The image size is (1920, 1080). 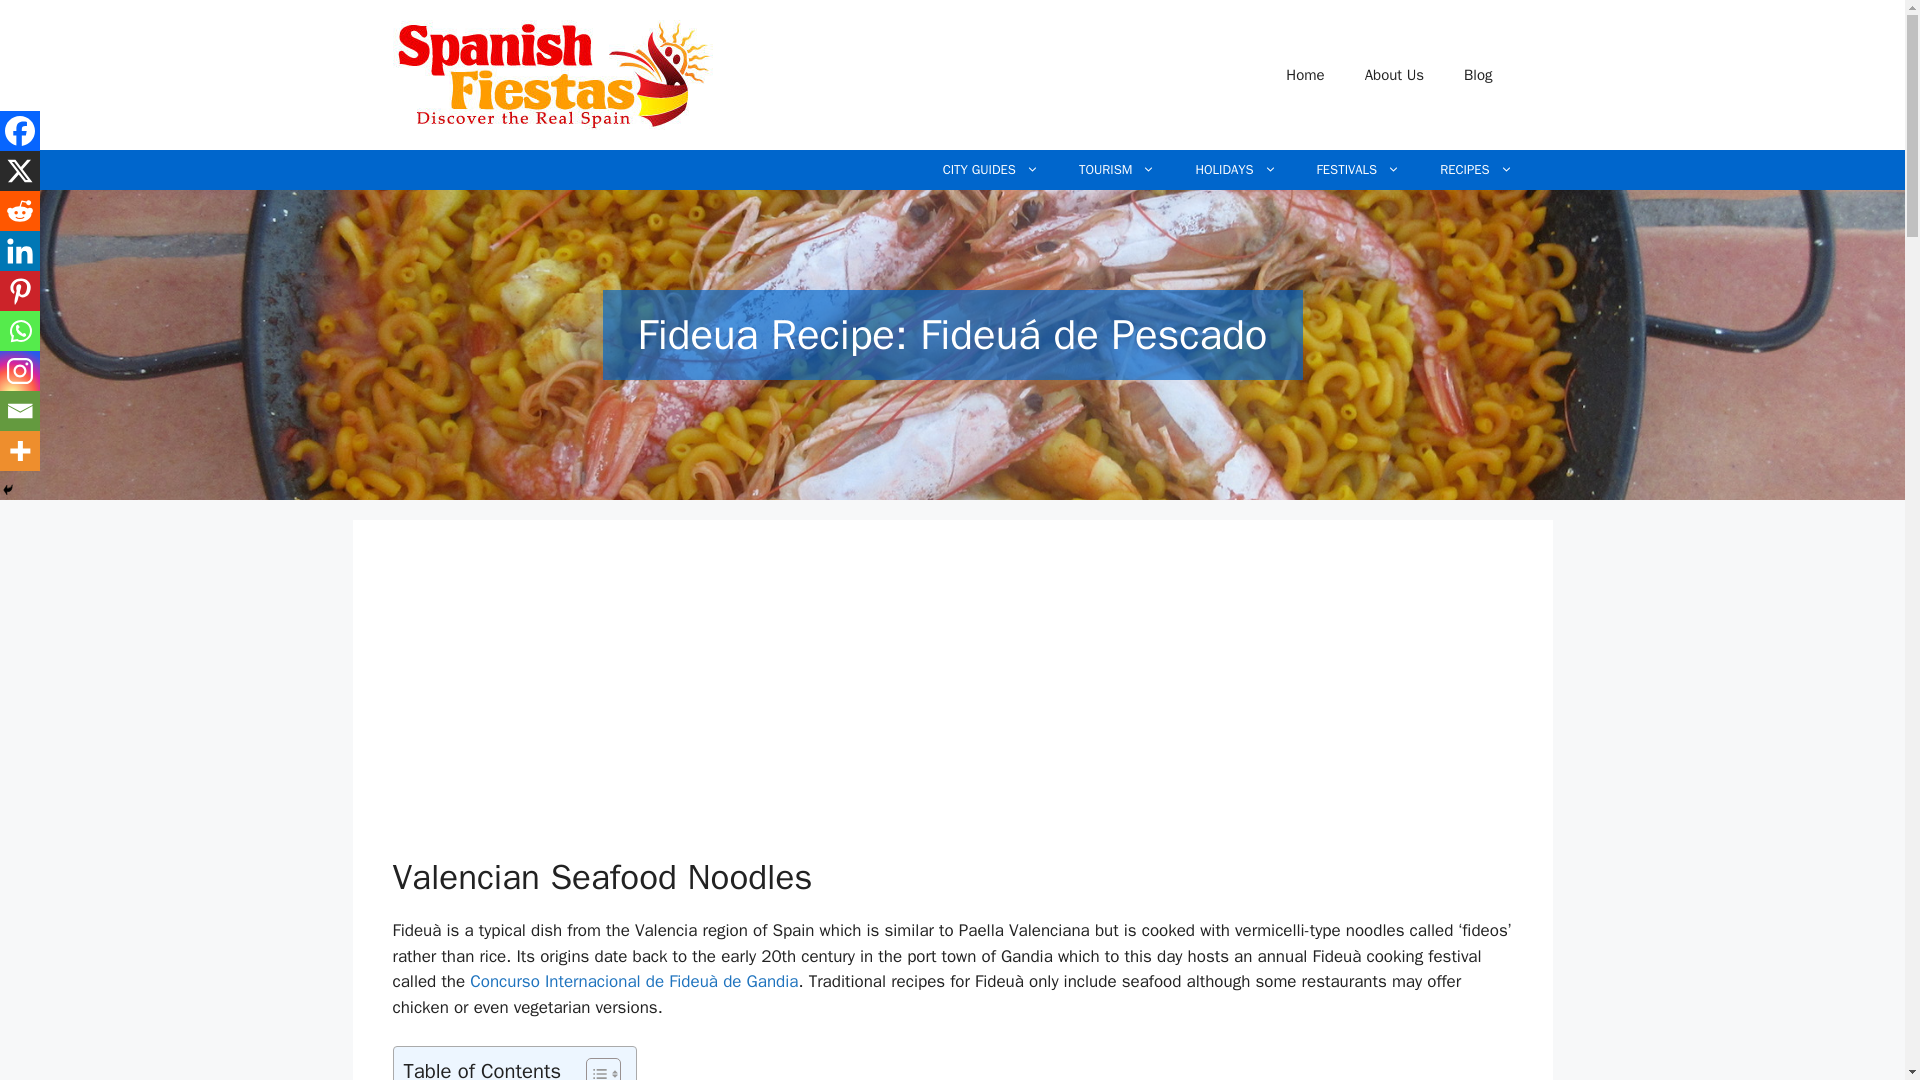 What do you see at coordinates (801, 708) in the screenshot?
I see `Advertisement` at bounding box center [801, 708].